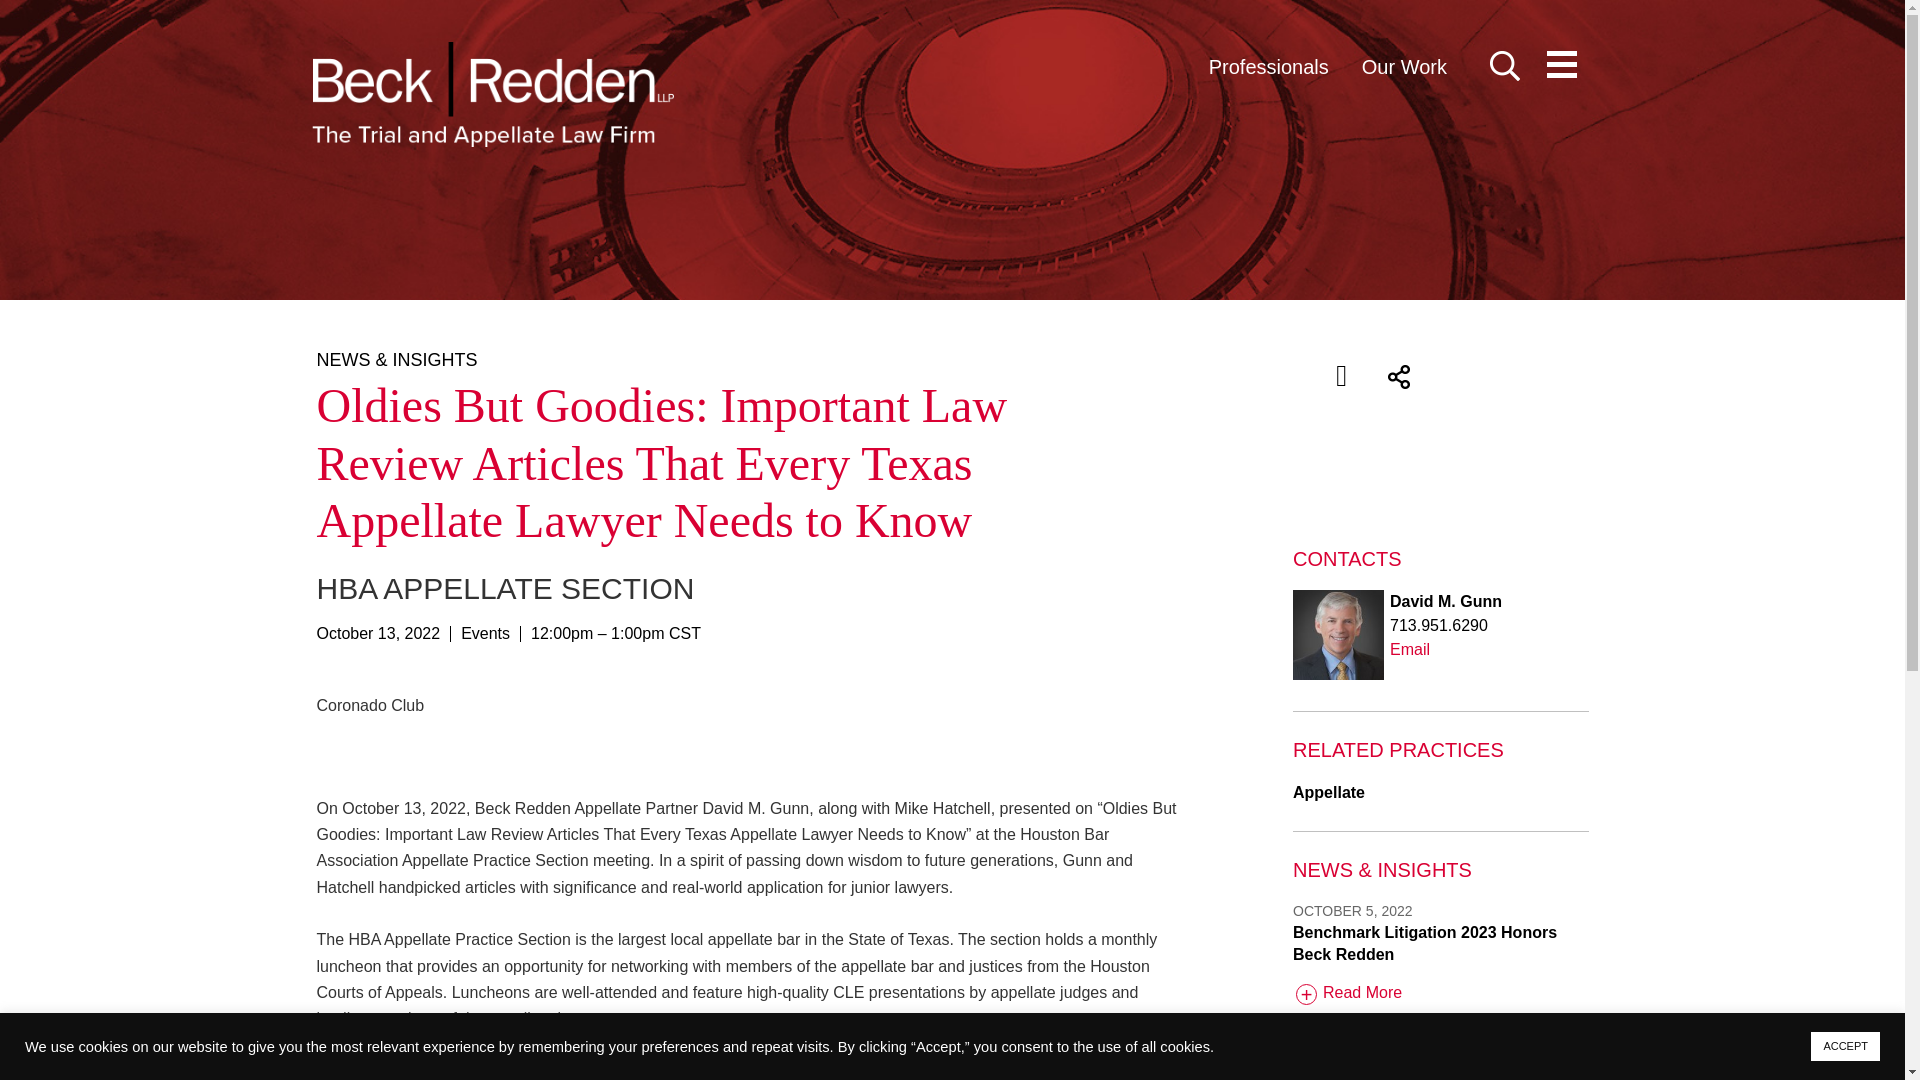 The width and height of the screenshot is (1920, 1080). What do you see at coordinates (1268, 66) in the screenshot?
I see `Professionals` at bounding box center [1268, 66].